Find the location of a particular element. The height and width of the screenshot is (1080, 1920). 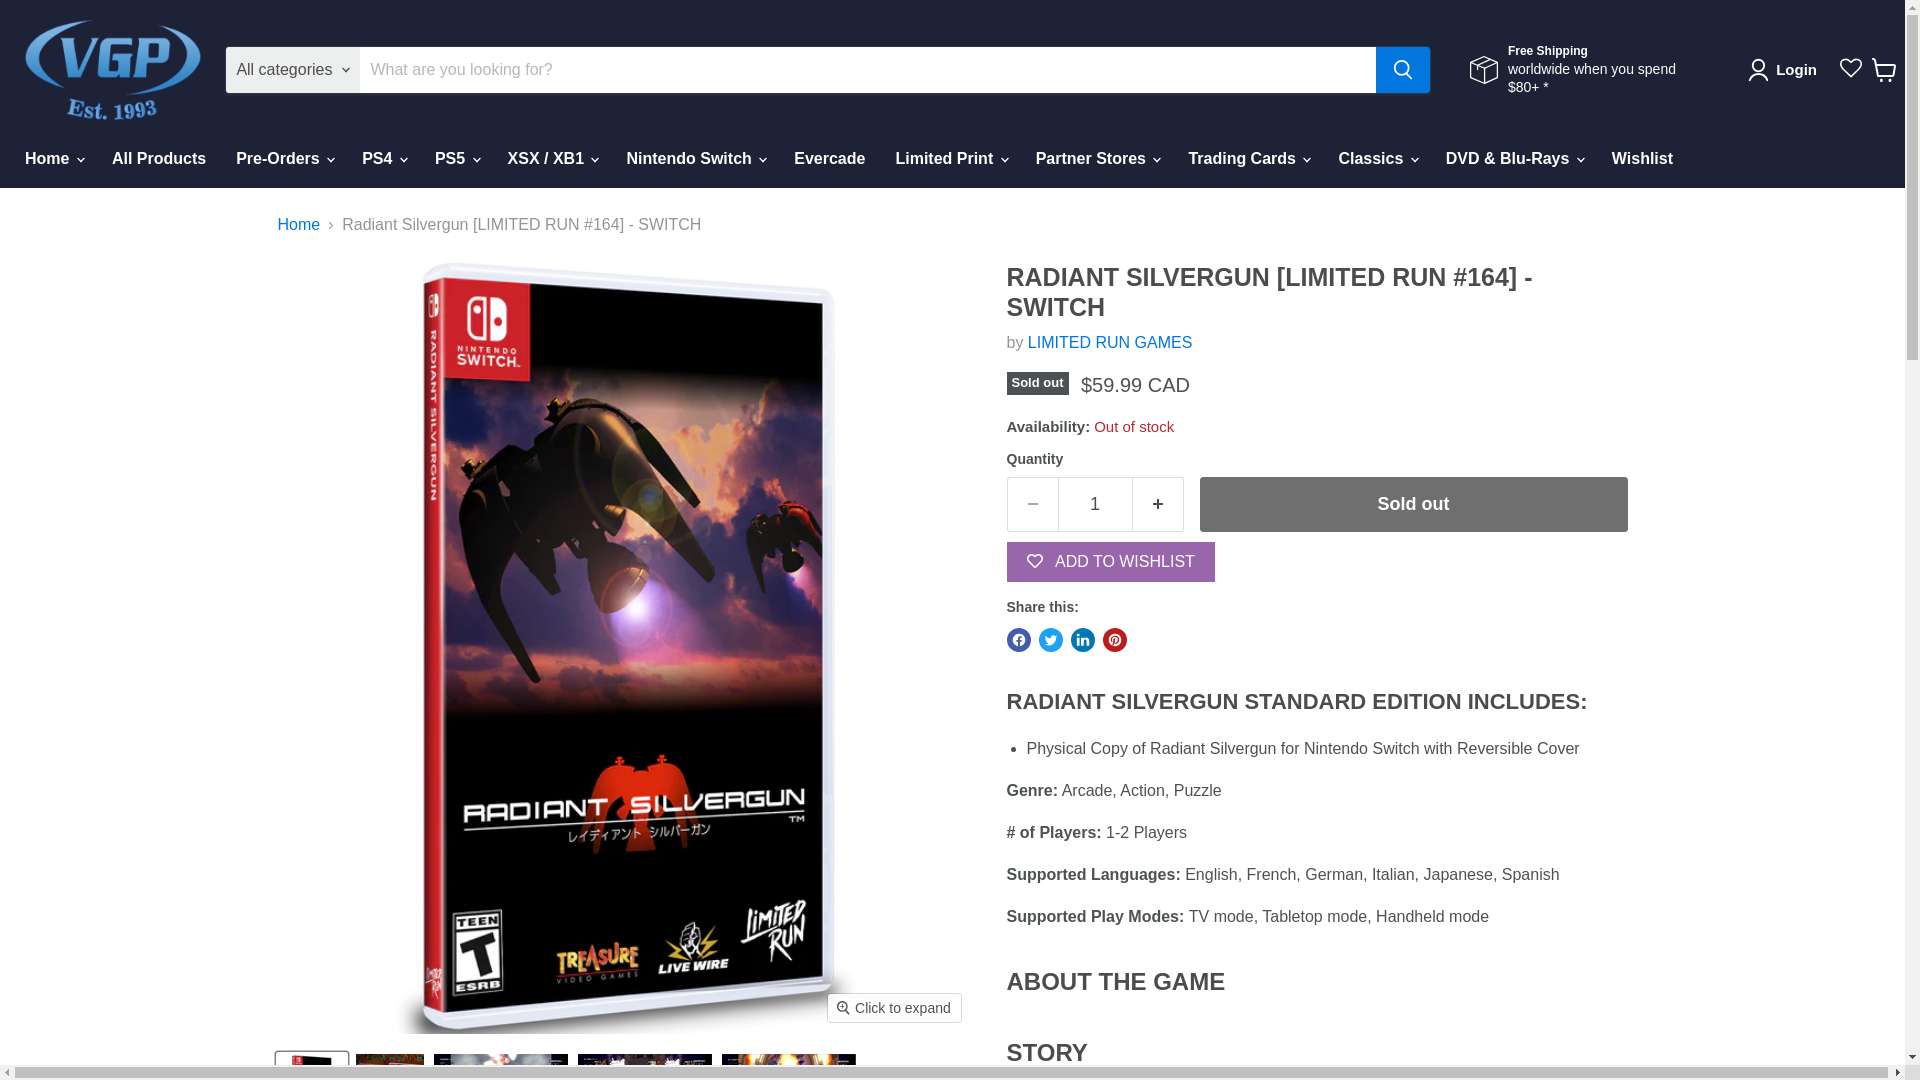

Login is located at coordinates (1786, 70).